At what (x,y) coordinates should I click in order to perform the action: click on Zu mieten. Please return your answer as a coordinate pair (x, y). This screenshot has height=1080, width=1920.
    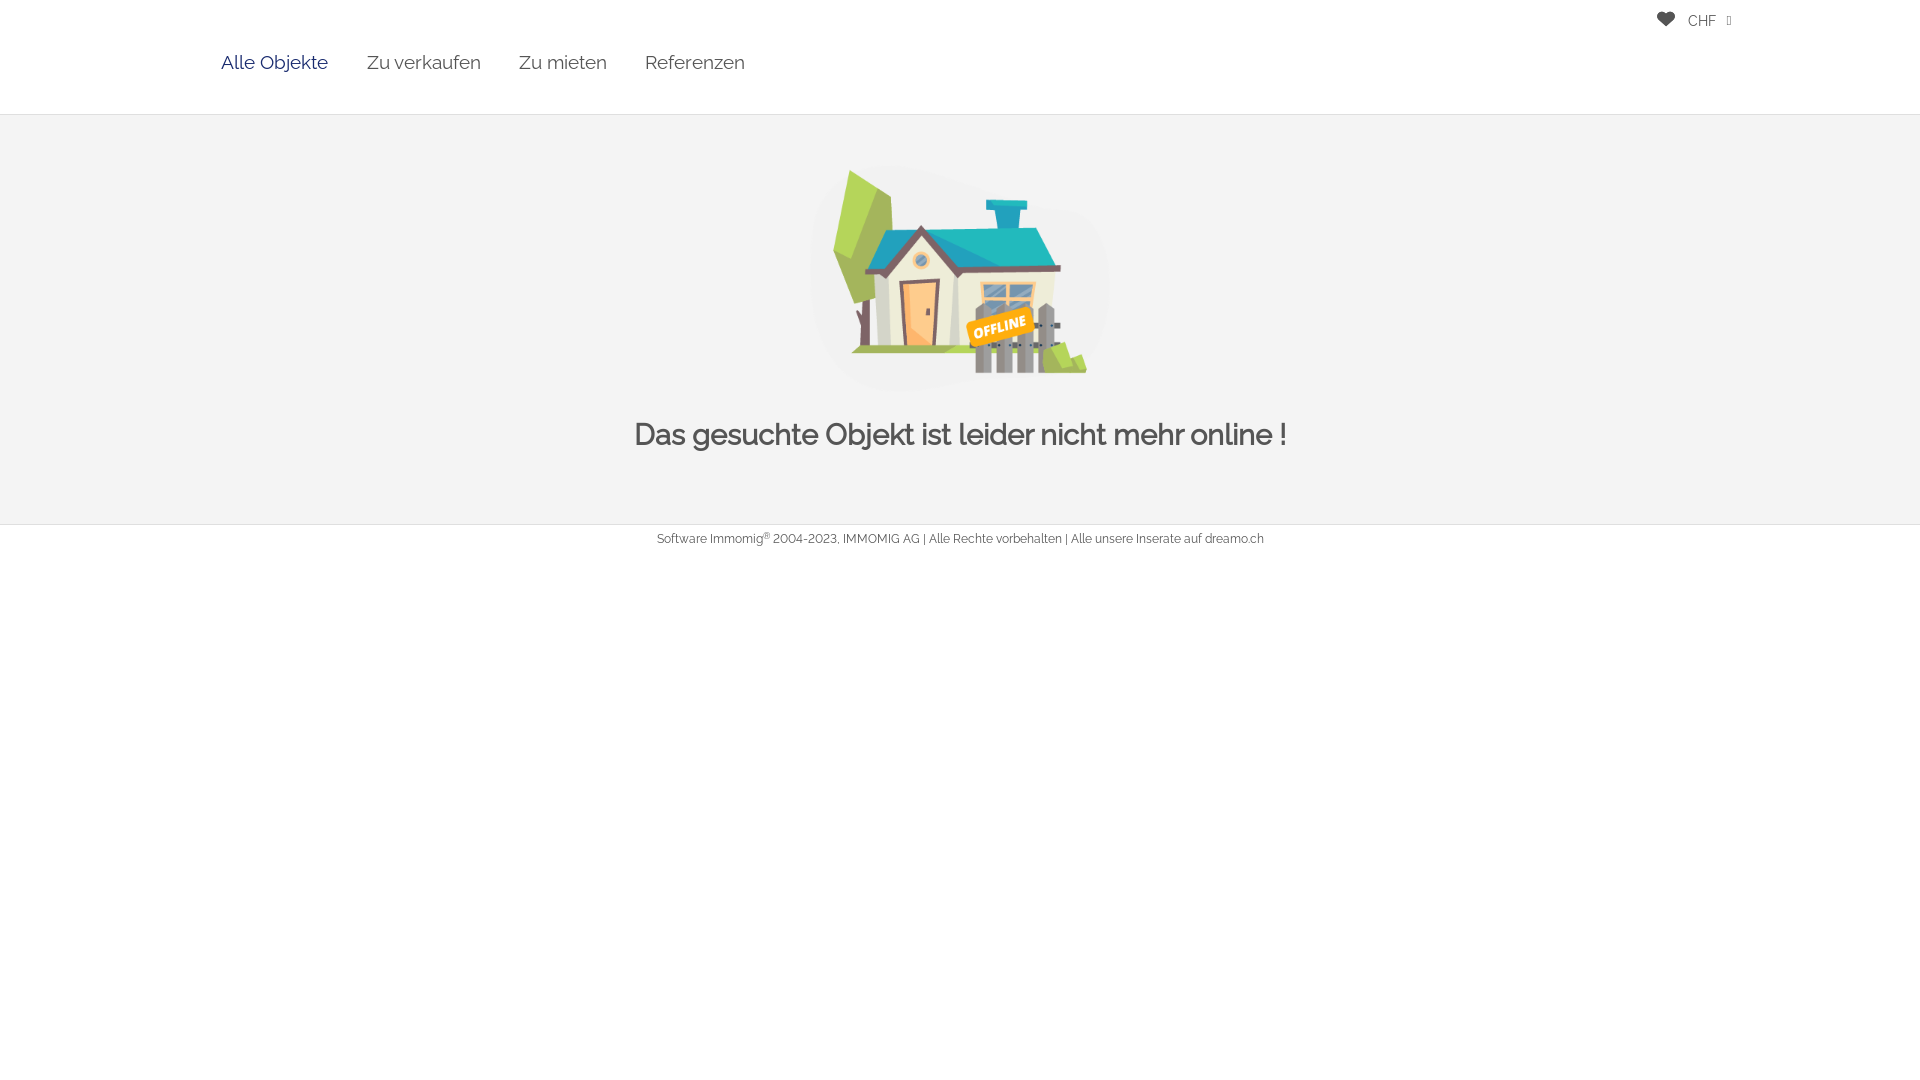
    Looking at the image, I should click on (563, 62).